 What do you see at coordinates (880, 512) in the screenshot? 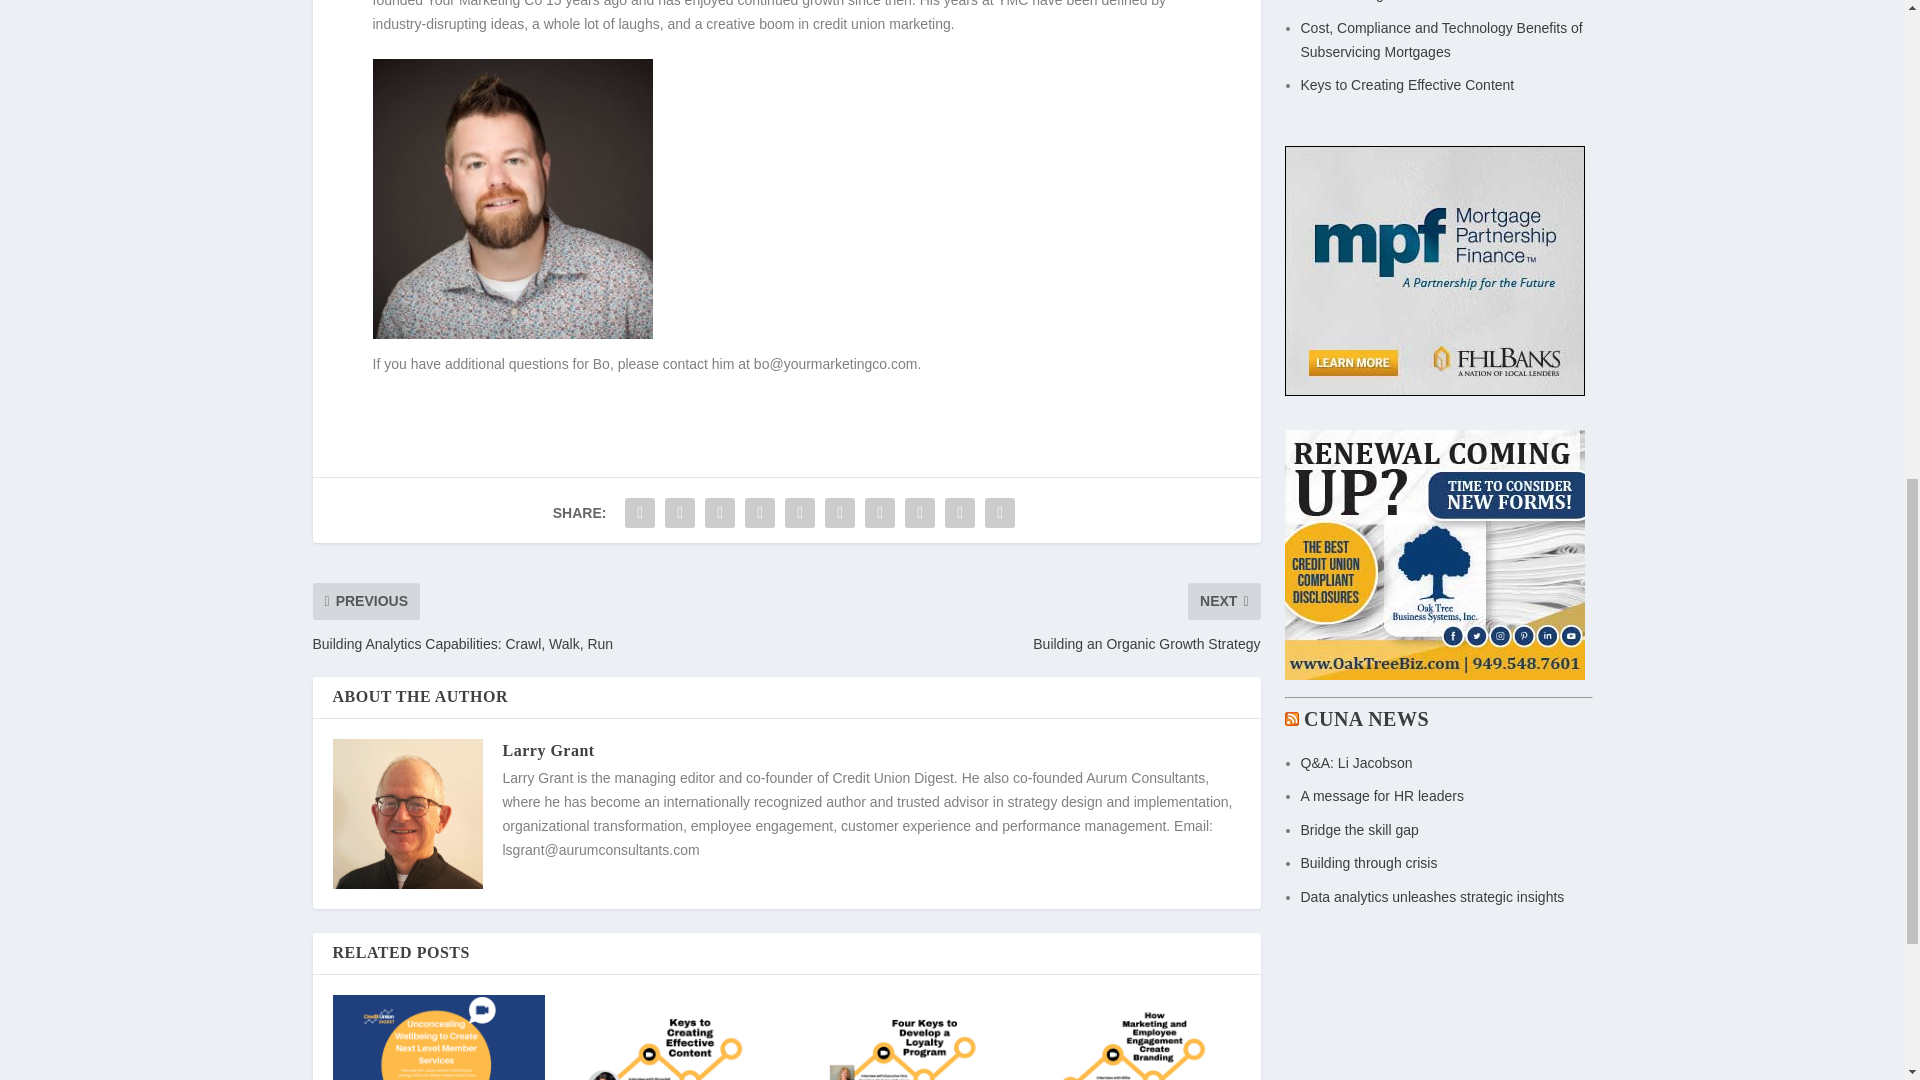
I see `Share "Strategy and Marketing: The Perfect Pair" via Buffer` at bounding box center [880, 512].